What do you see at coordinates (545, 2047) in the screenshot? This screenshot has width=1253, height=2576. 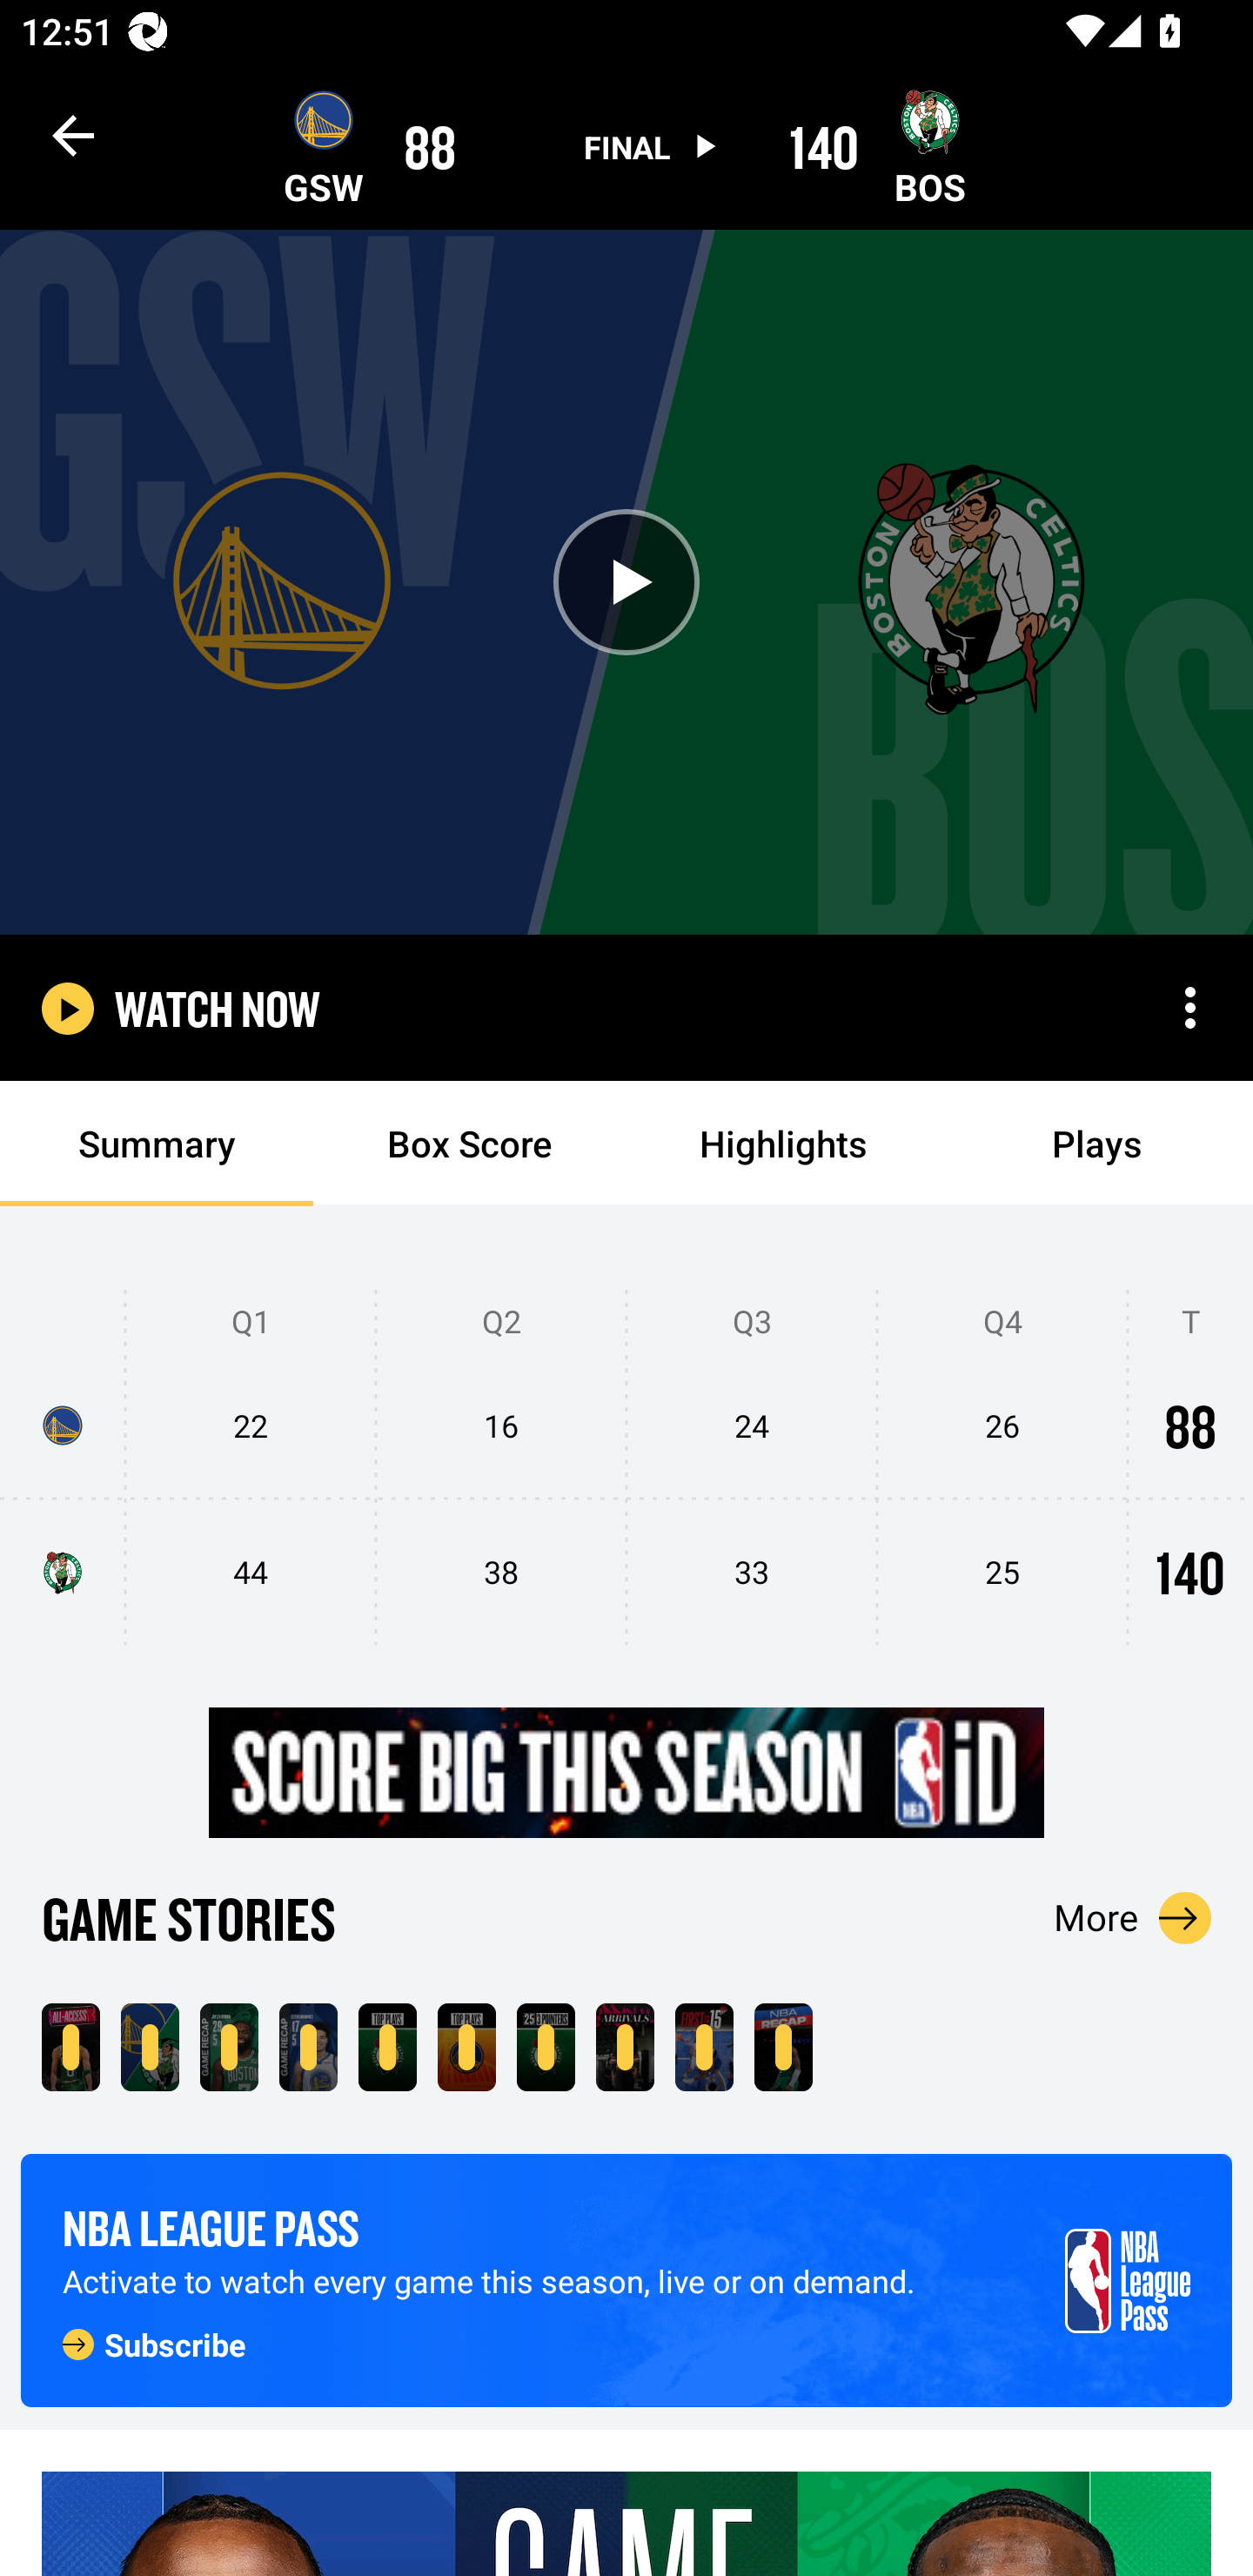 I see `All 3-pointers from BOS' 25 3-pointer Night NEW` at bounding box center [545, 2047].